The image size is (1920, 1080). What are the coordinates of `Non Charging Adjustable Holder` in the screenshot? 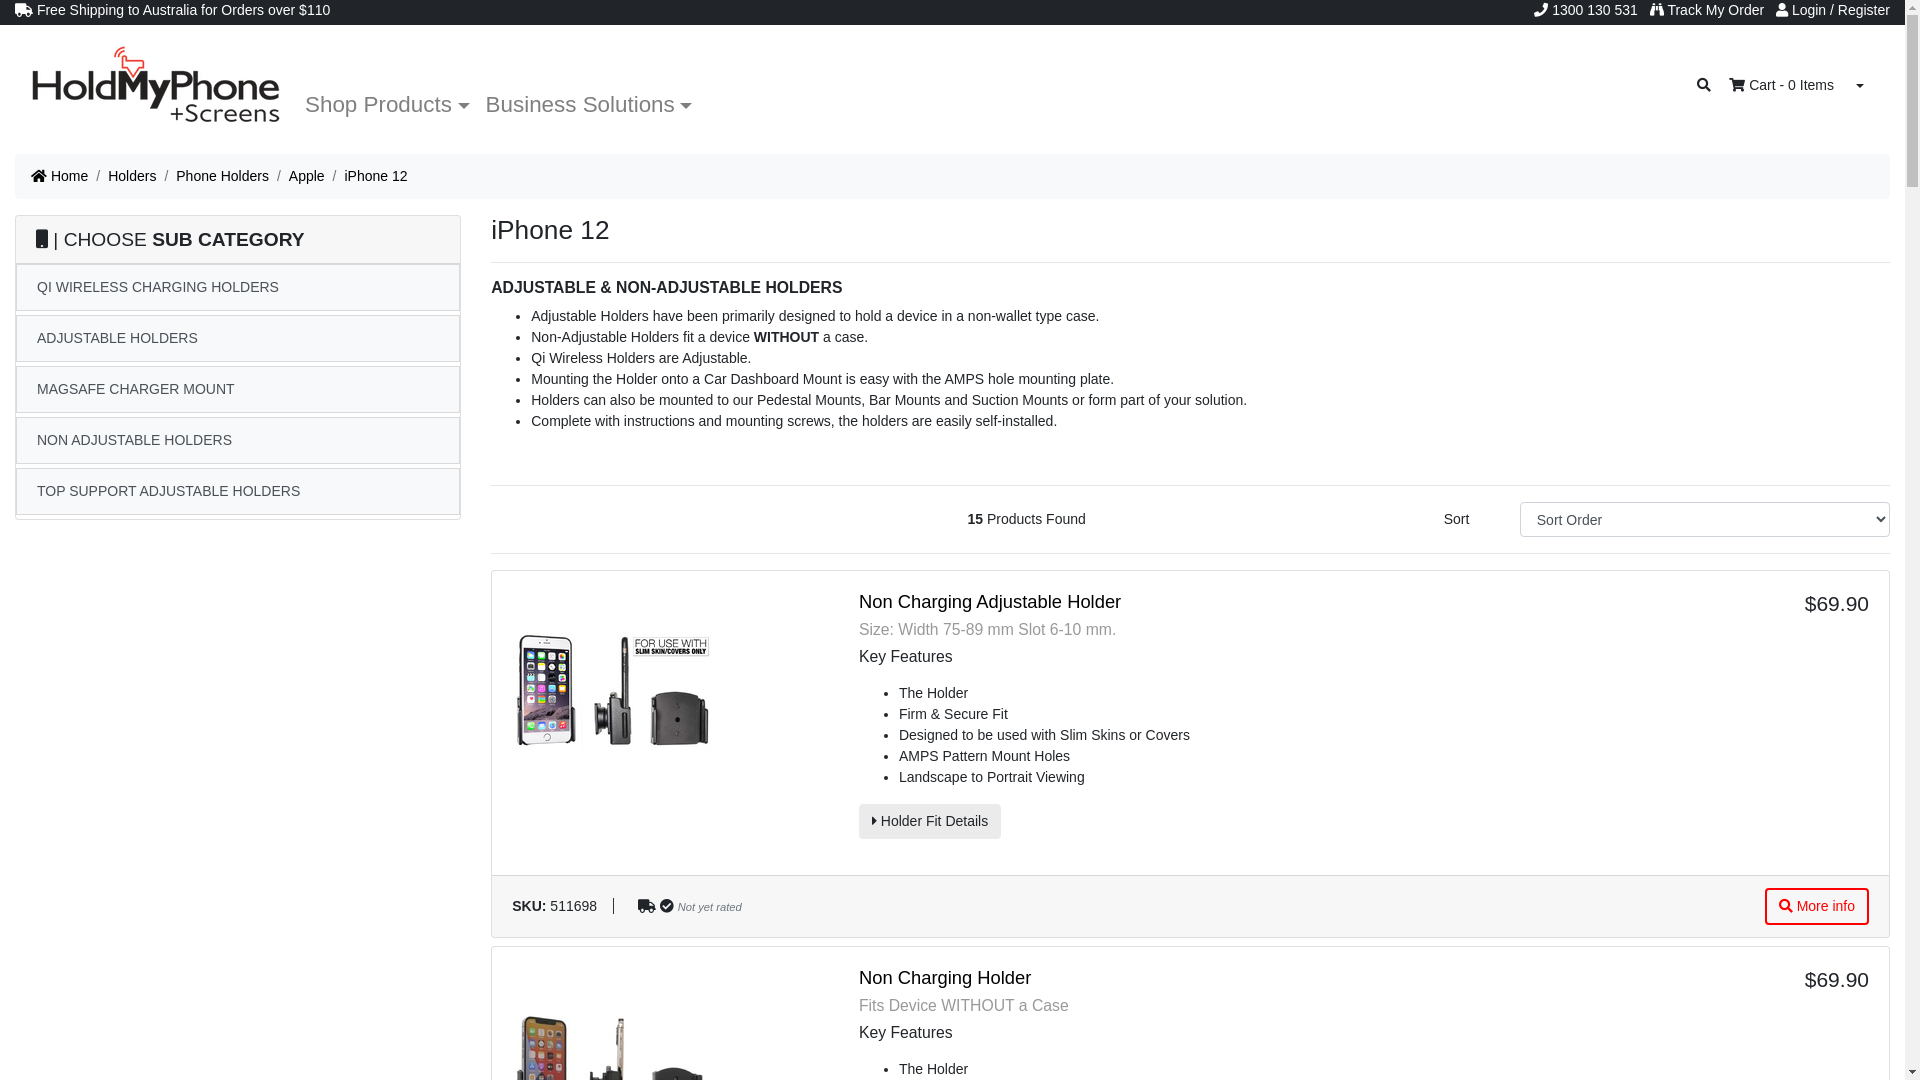 It's located at (990, 602).